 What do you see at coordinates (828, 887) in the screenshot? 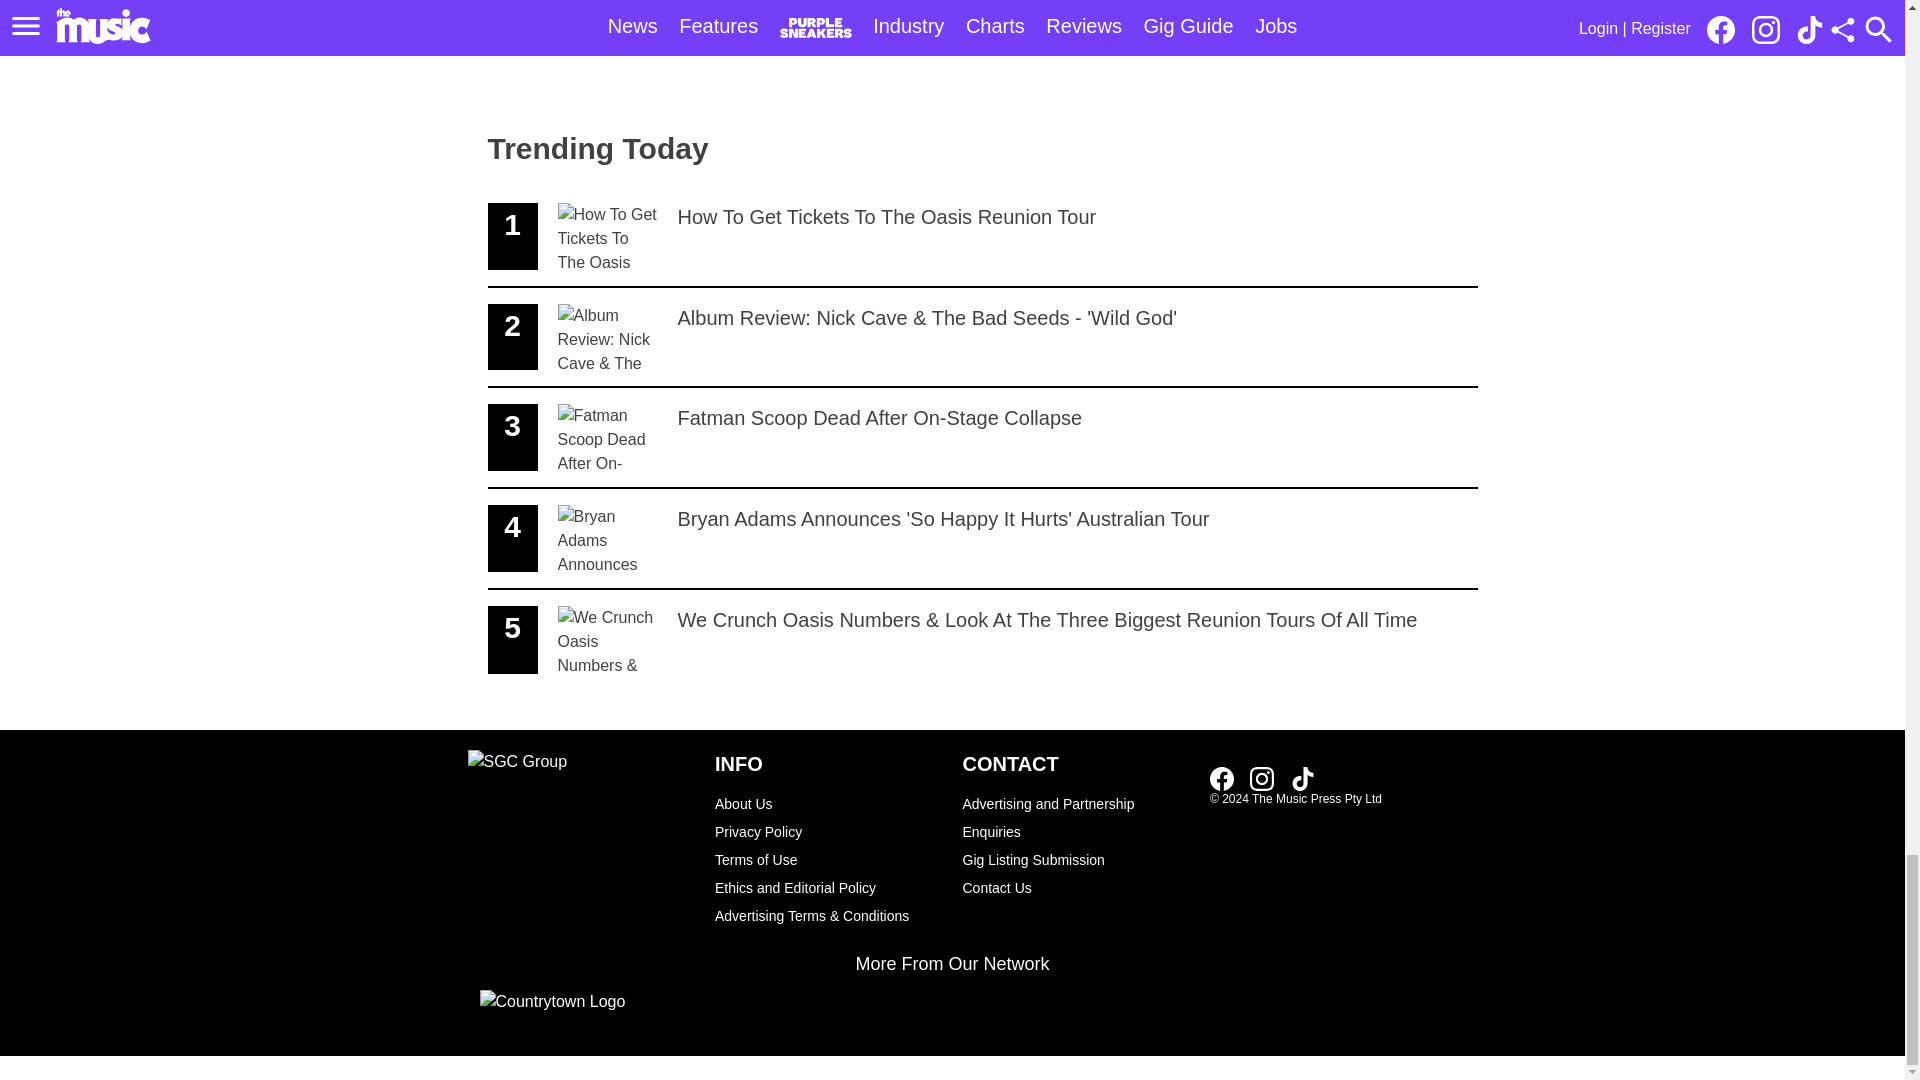
I see `Link to our Facebook` at bounding box center [828, 887].